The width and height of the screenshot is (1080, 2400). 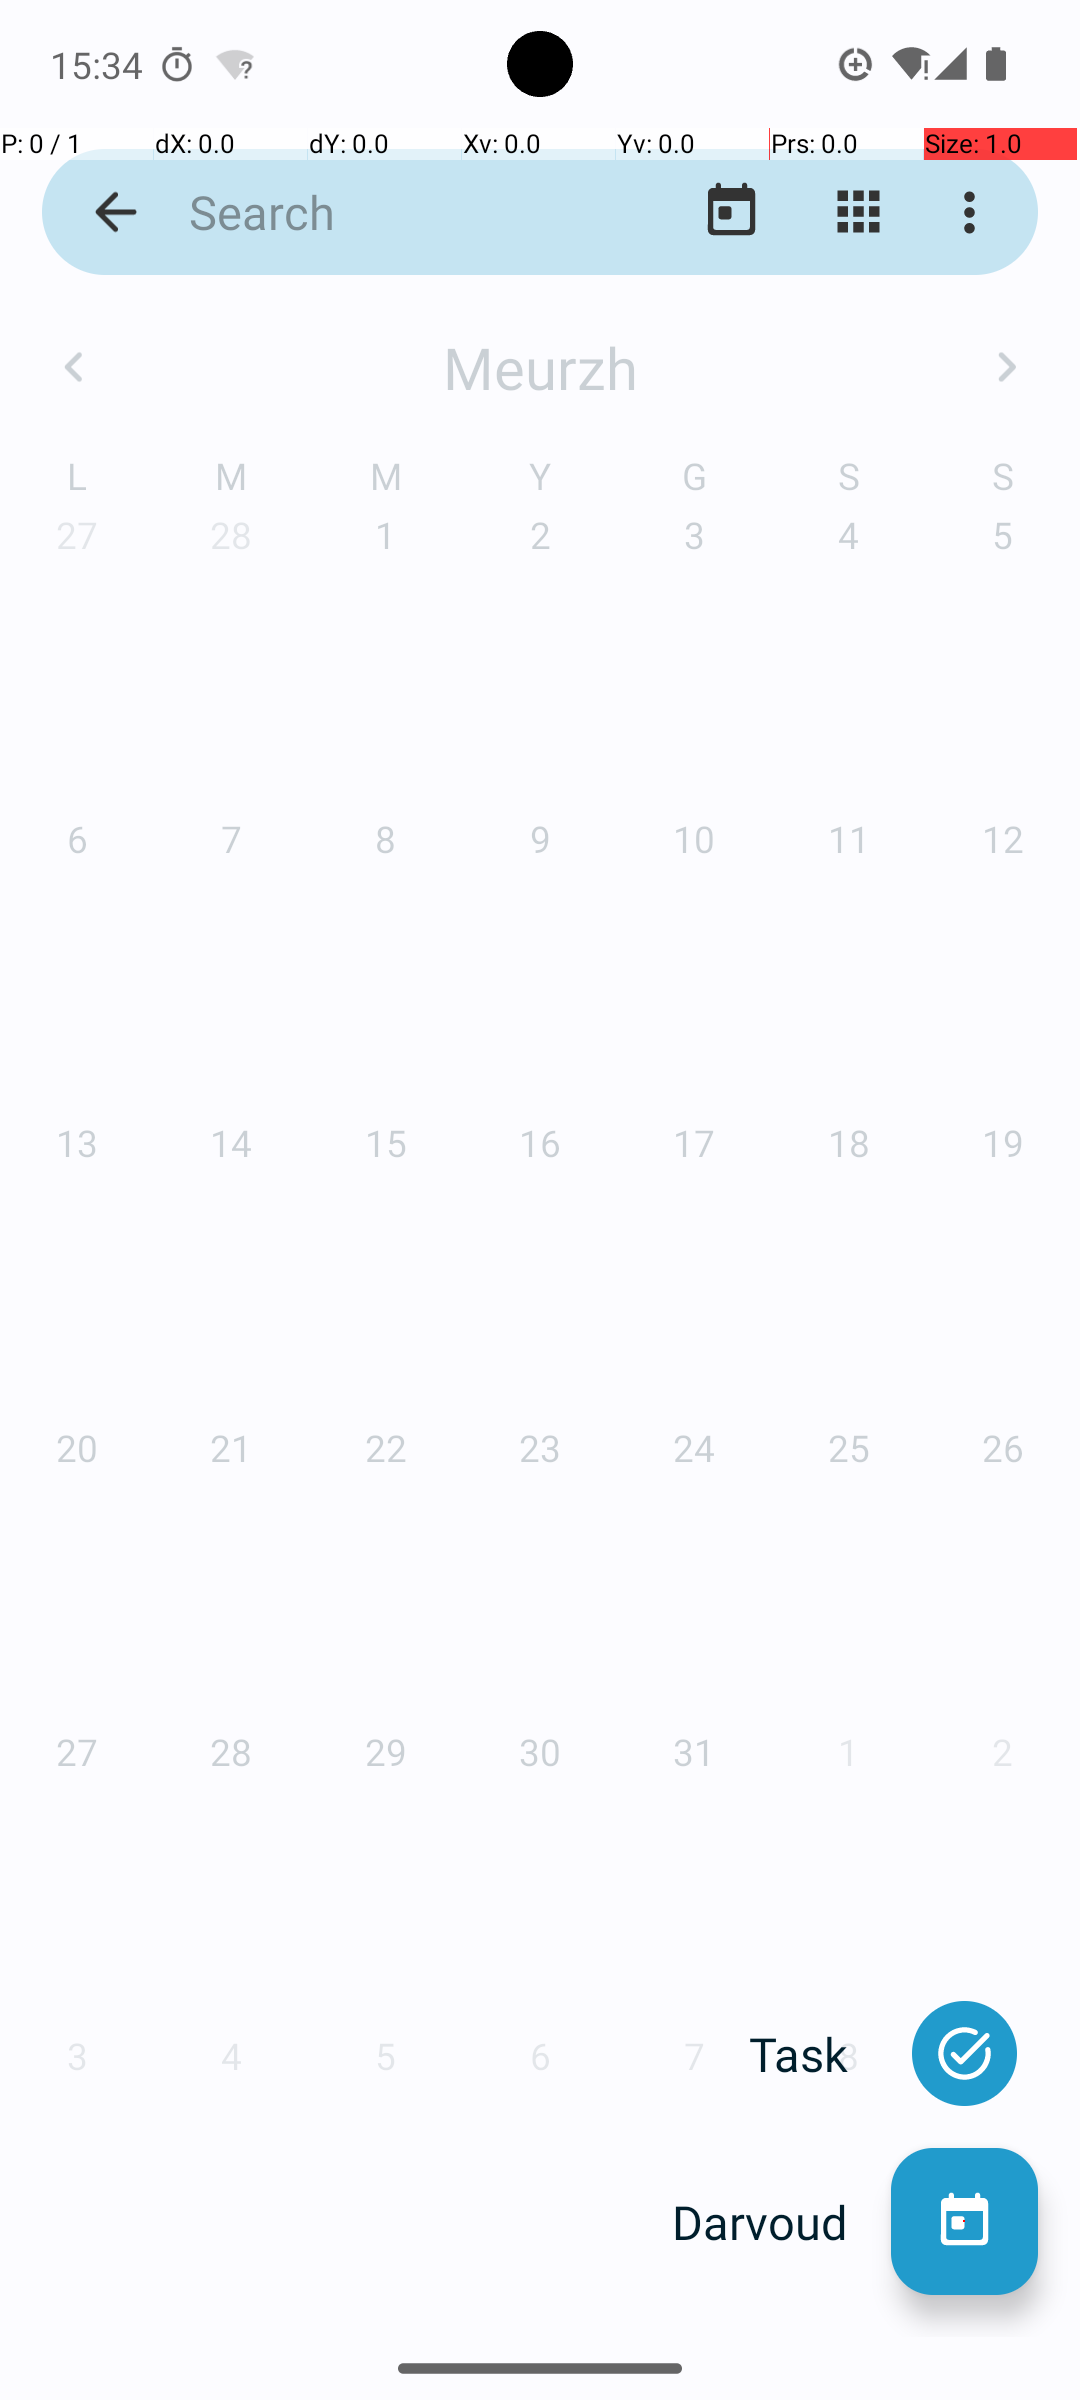 What do you see at coordinates (540, 490) in the screenshot?
I see `C'HWEVRER` at bounding box center [540, 490].